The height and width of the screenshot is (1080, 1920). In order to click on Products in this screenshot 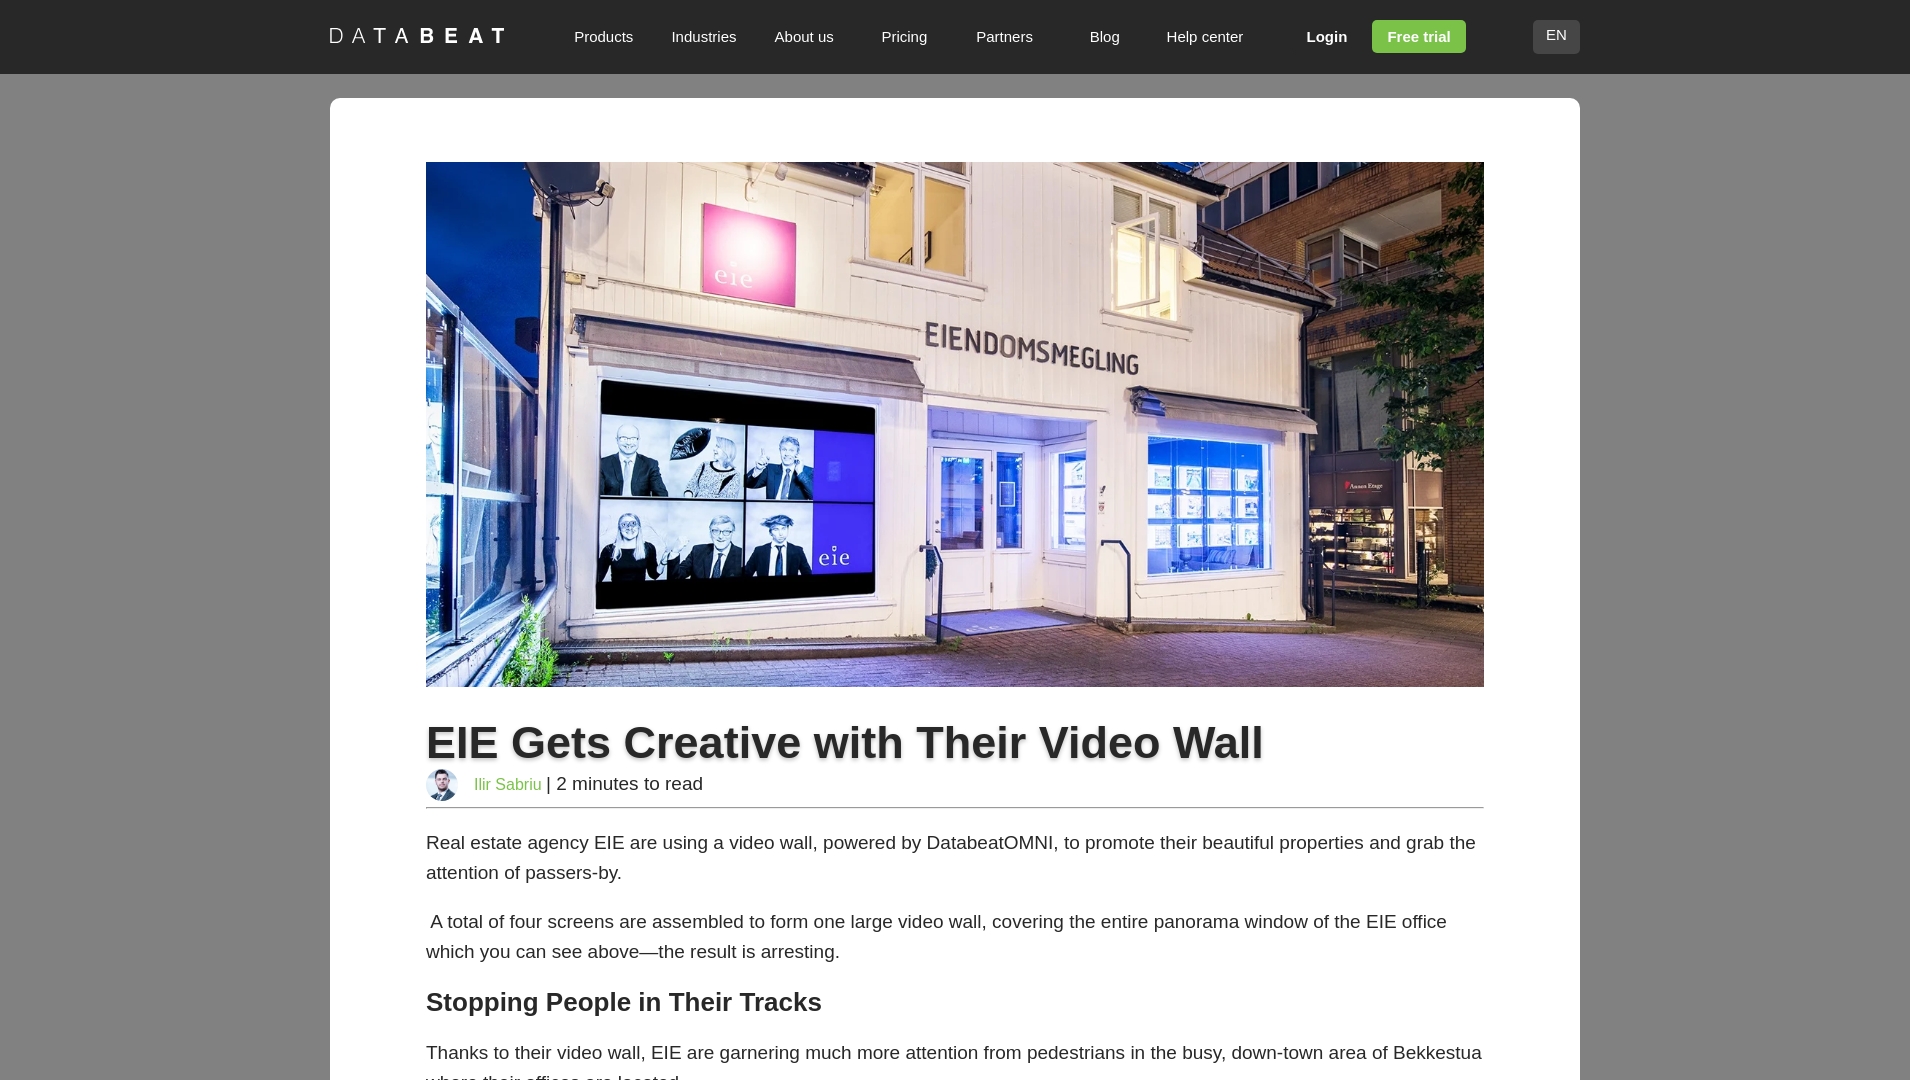, I will do `click(604, 36)`.